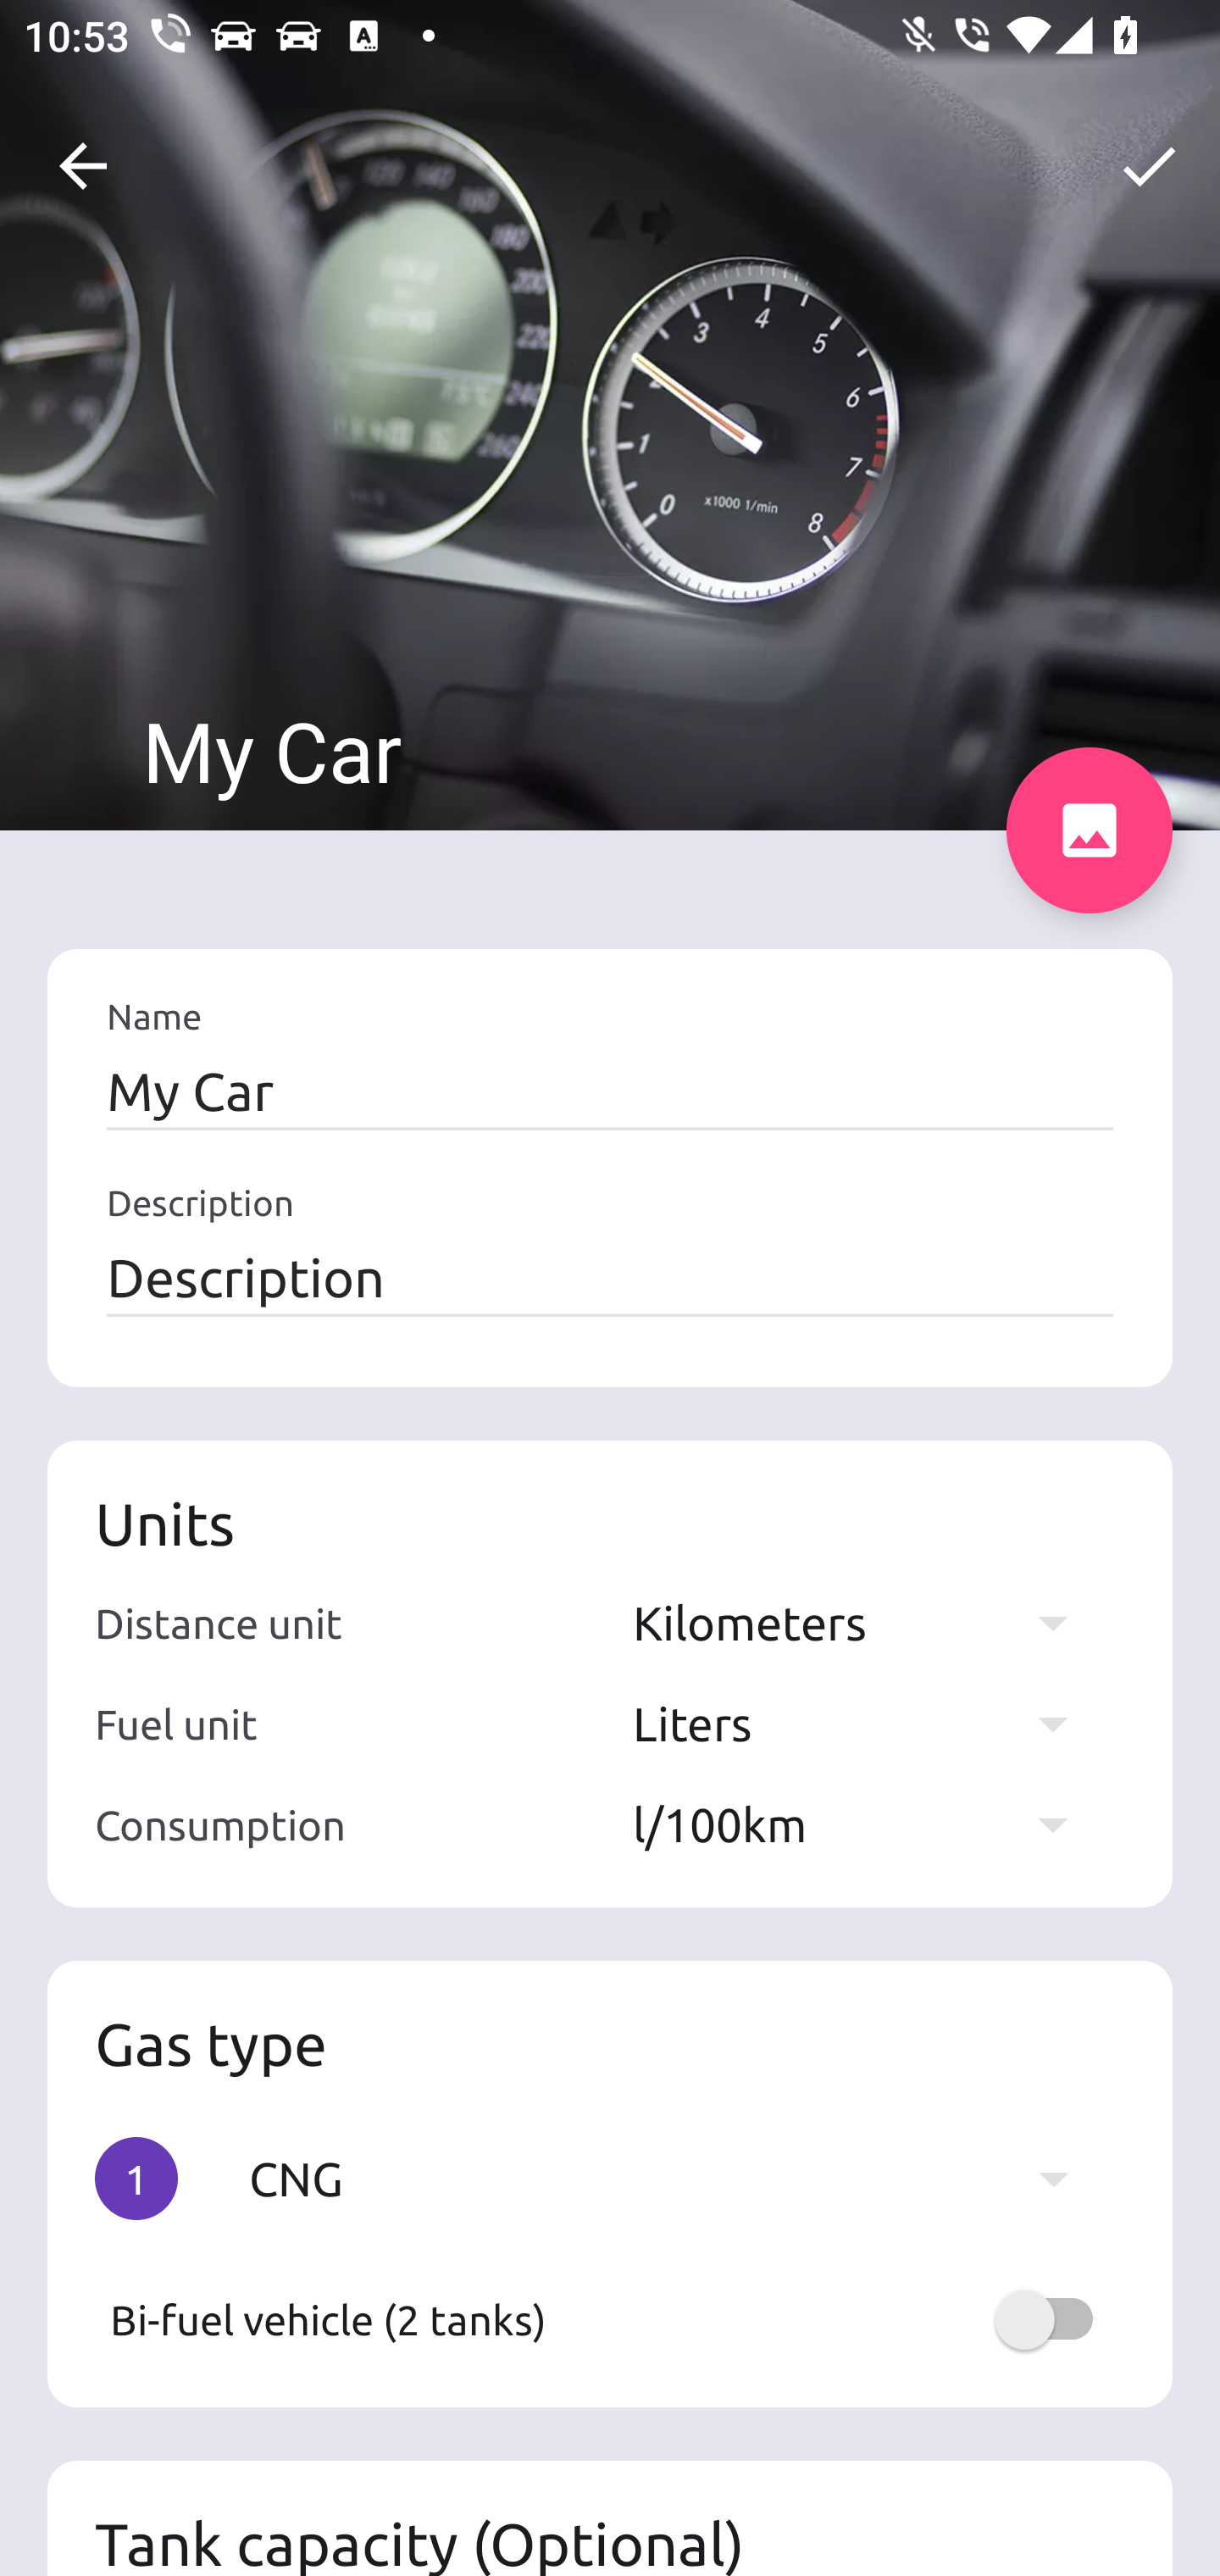 This screenshot has height=2576, width=1220. Describe the element at coordinates (610, 1277) in the screenshot. I see `Description` at that location.